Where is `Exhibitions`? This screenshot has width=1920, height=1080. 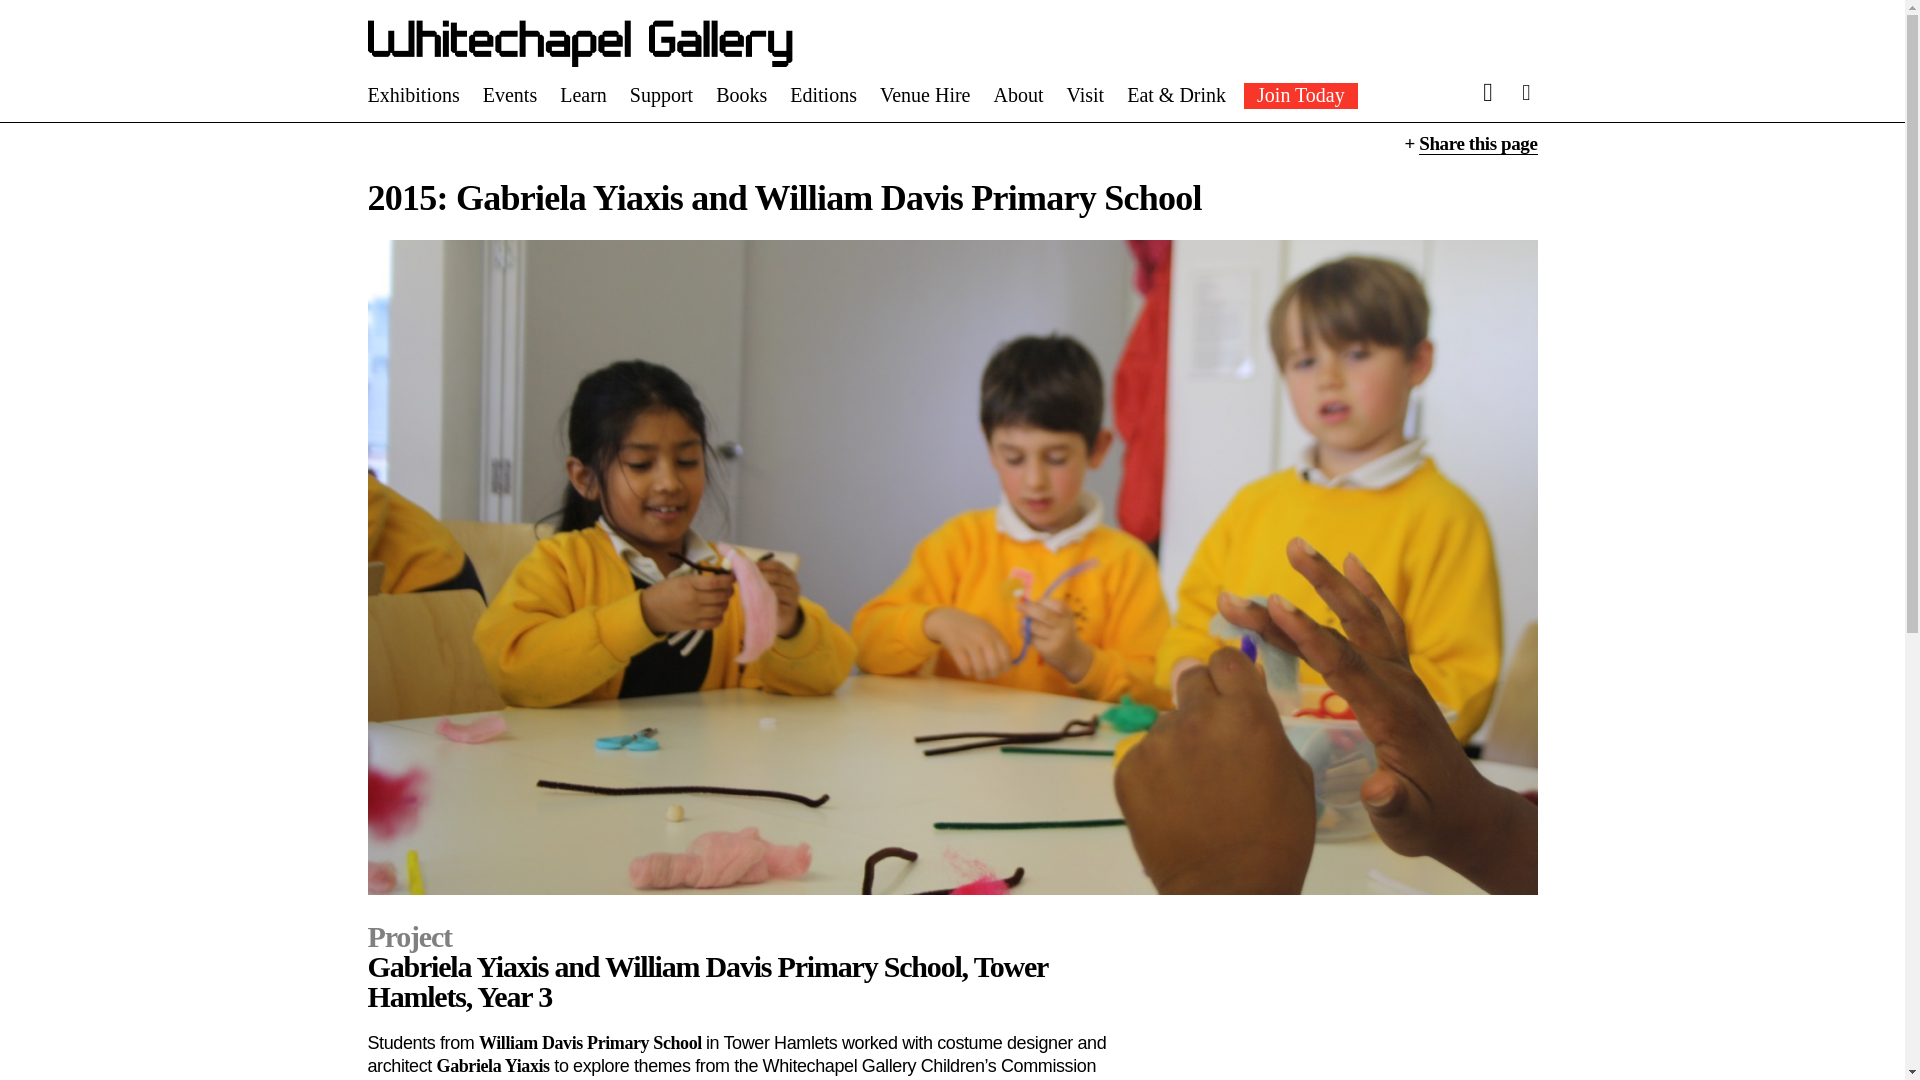
Exhibitions is located at coordinates (414, 94).